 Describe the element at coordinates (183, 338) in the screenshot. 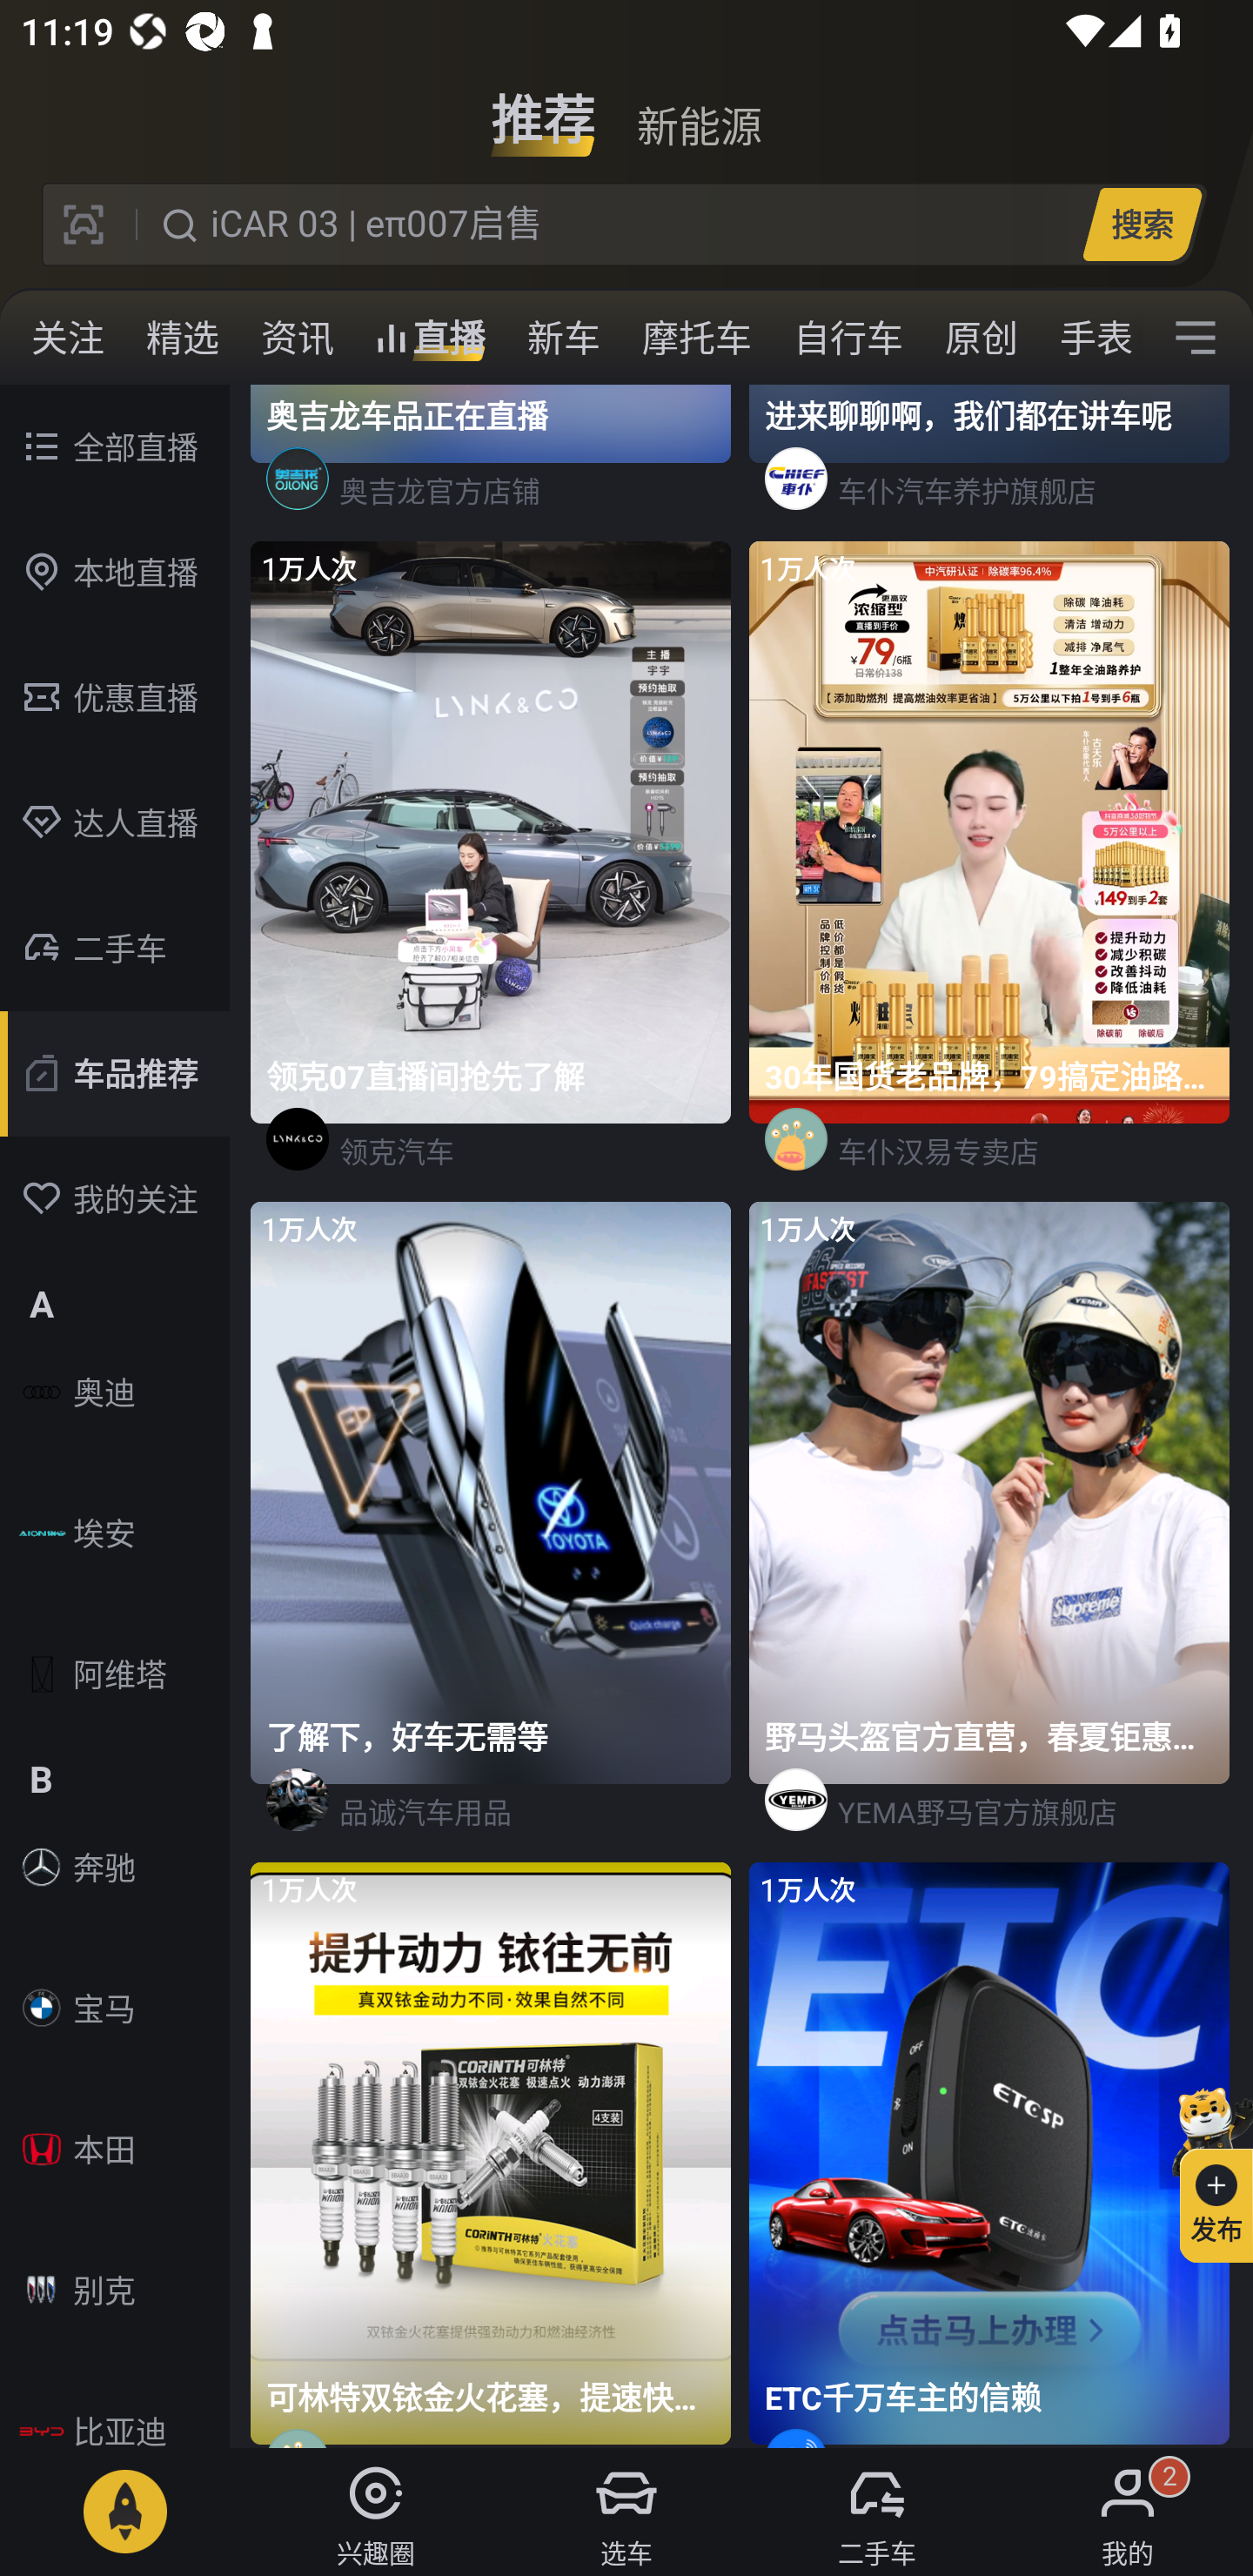

I see `精选` at that location.